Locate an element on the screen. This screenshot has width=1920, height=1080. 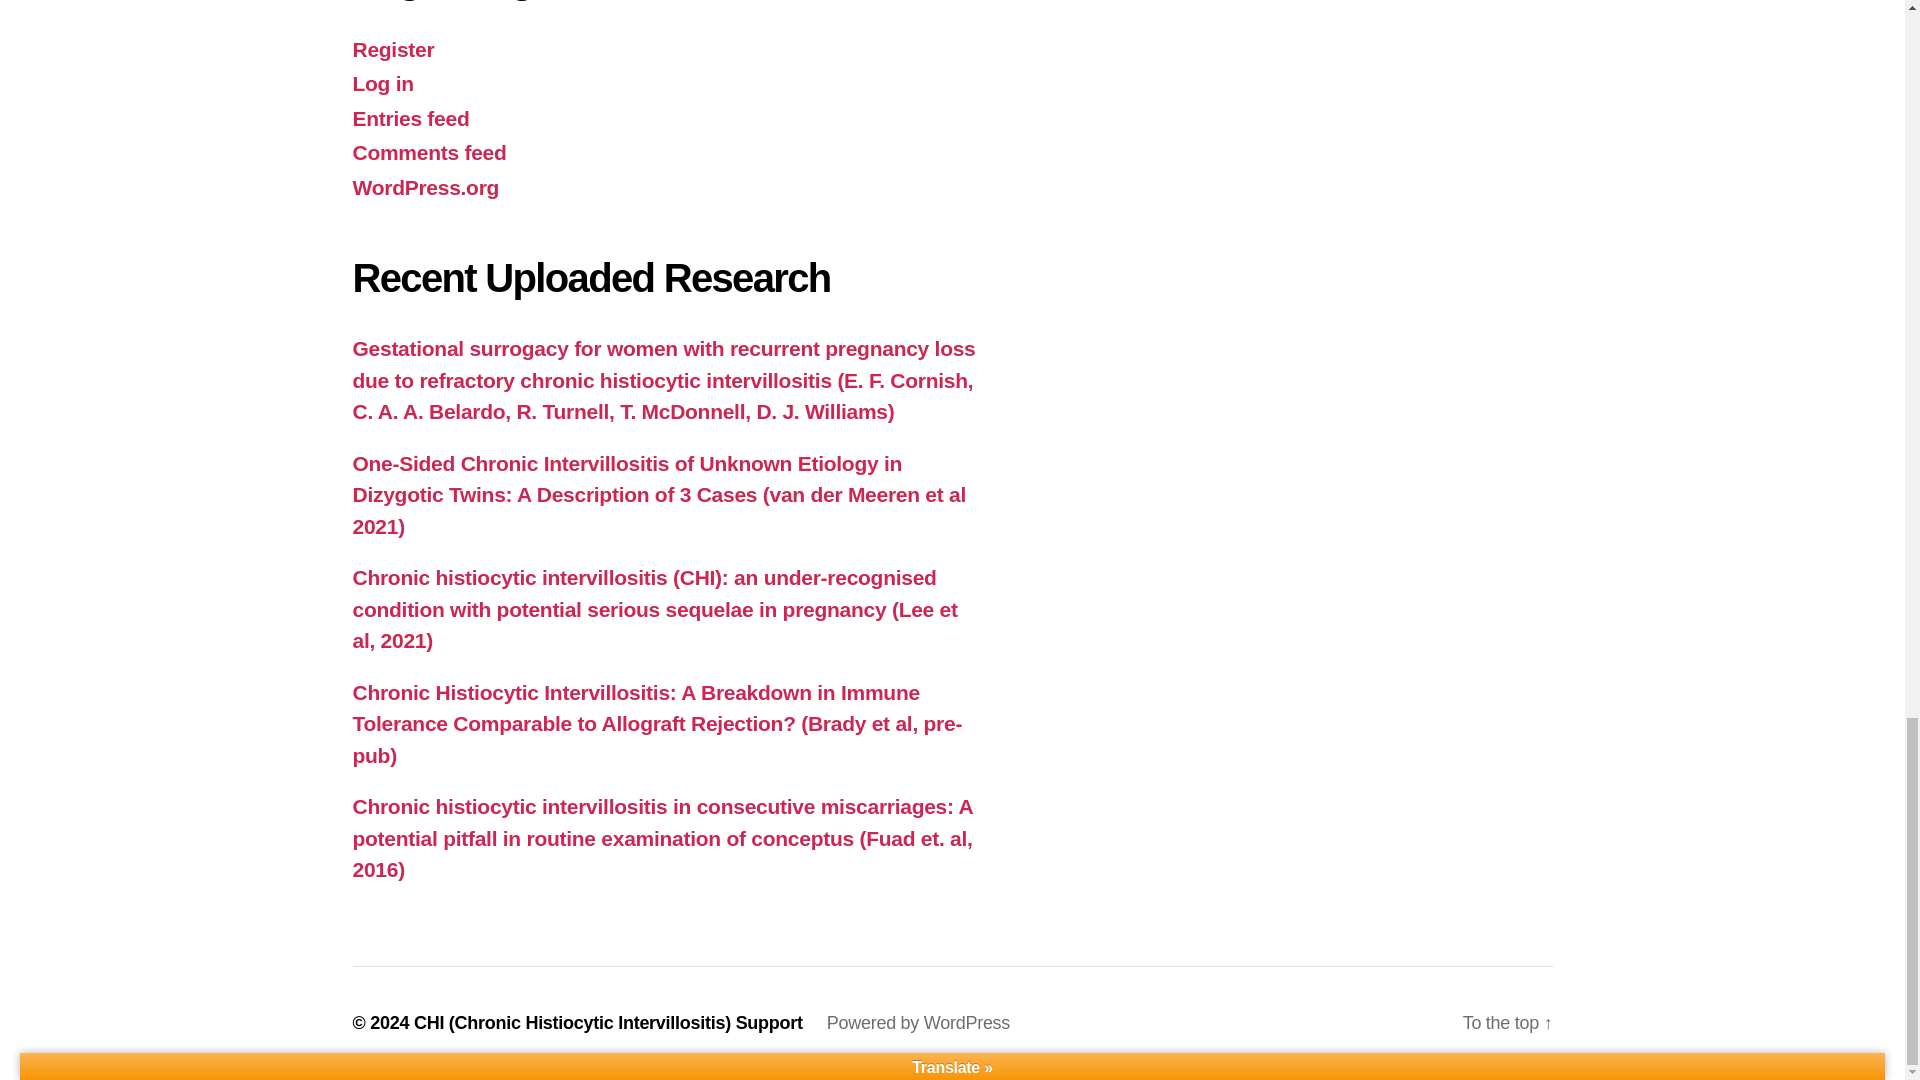
Entries feed is located at coordinates (410, 118).